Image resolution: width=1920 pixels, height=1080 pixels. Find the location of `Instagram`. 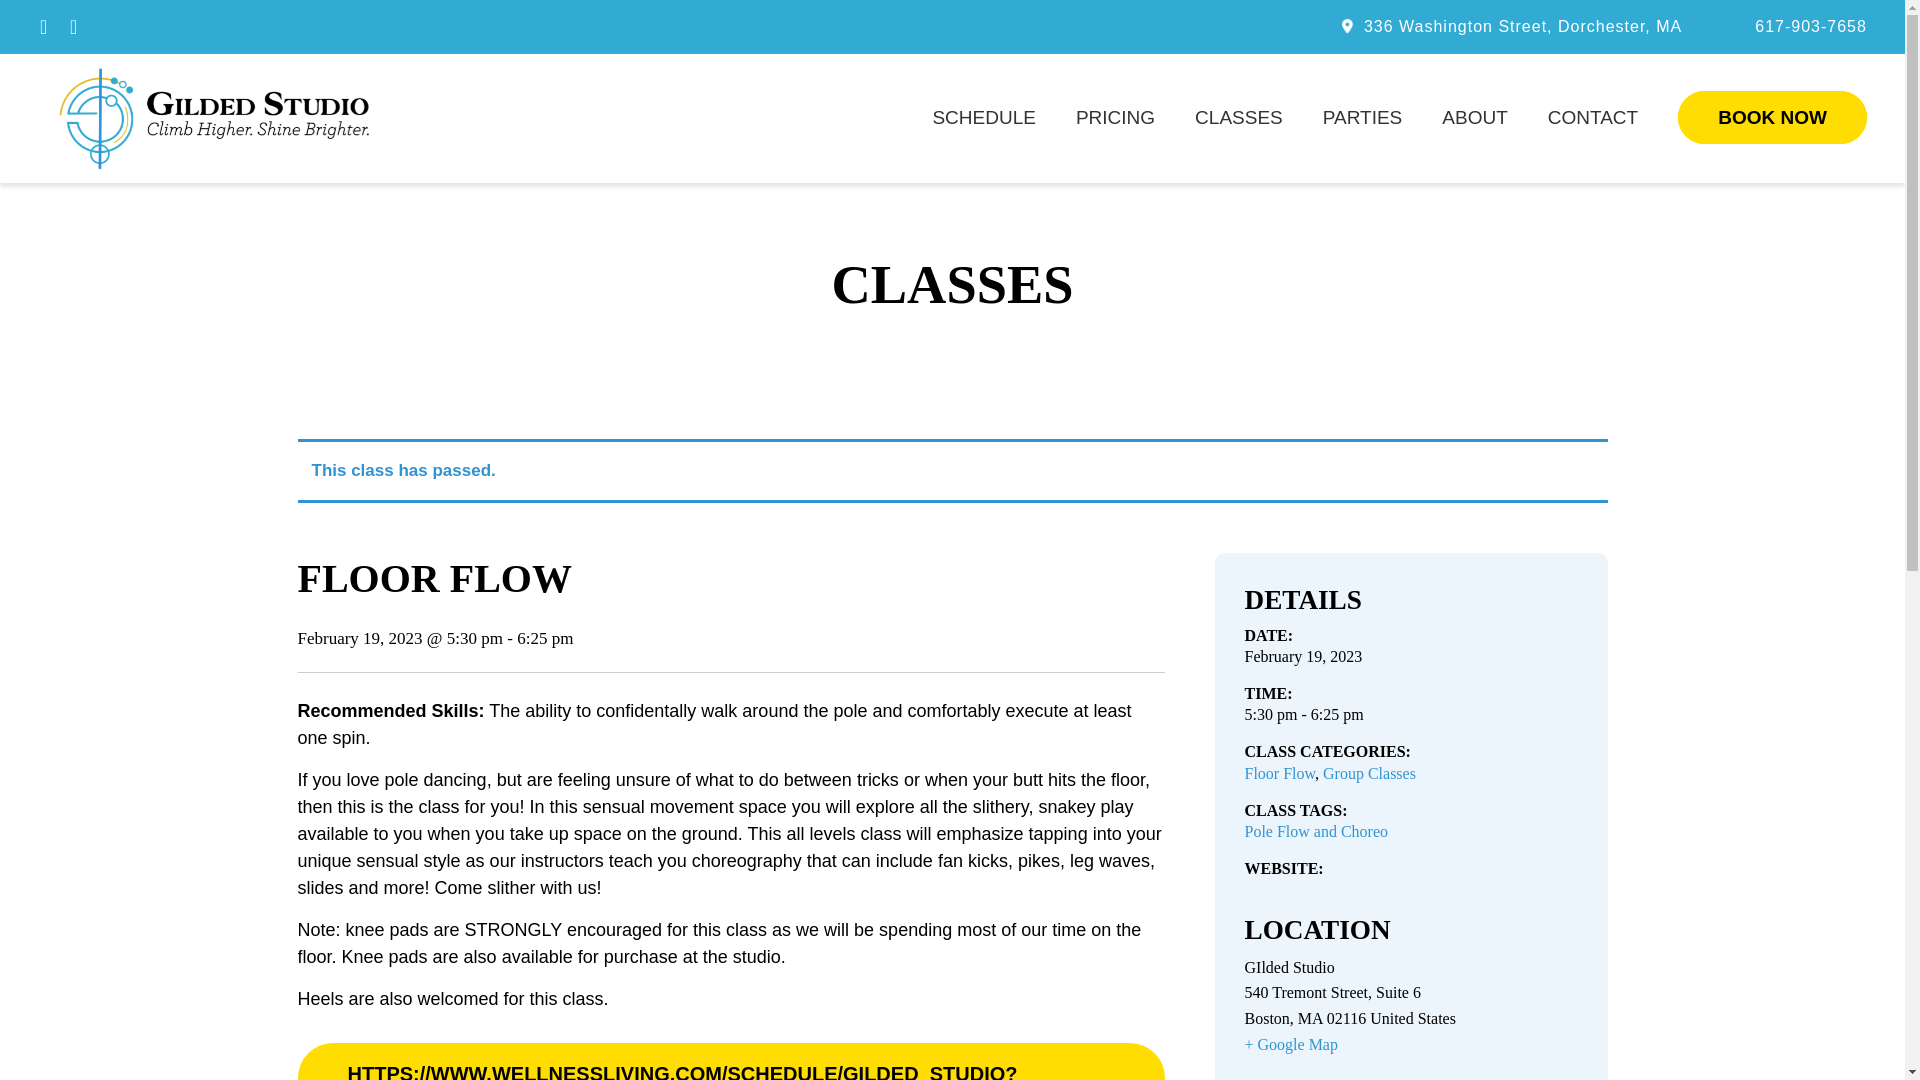

Instagram is located at coordinates (74, 26).